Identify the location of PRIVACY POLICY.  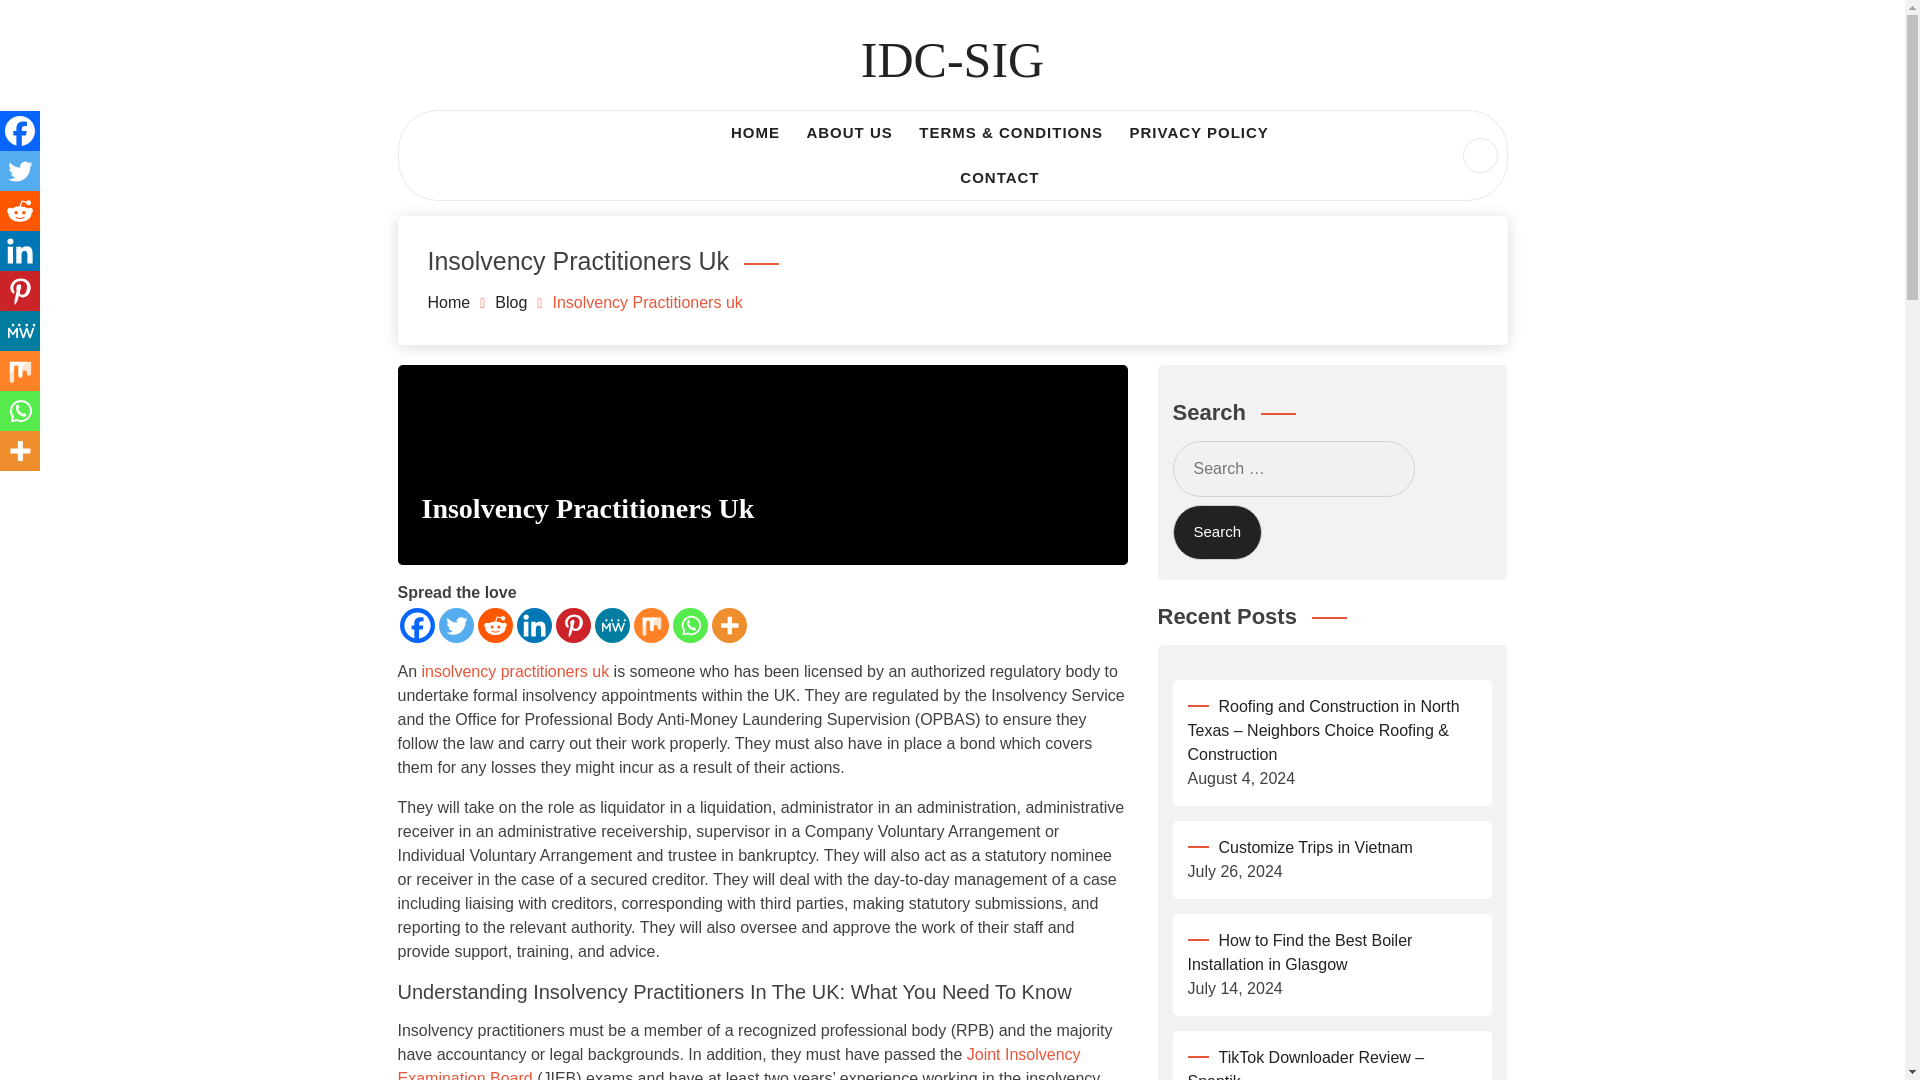
(1200, 133).